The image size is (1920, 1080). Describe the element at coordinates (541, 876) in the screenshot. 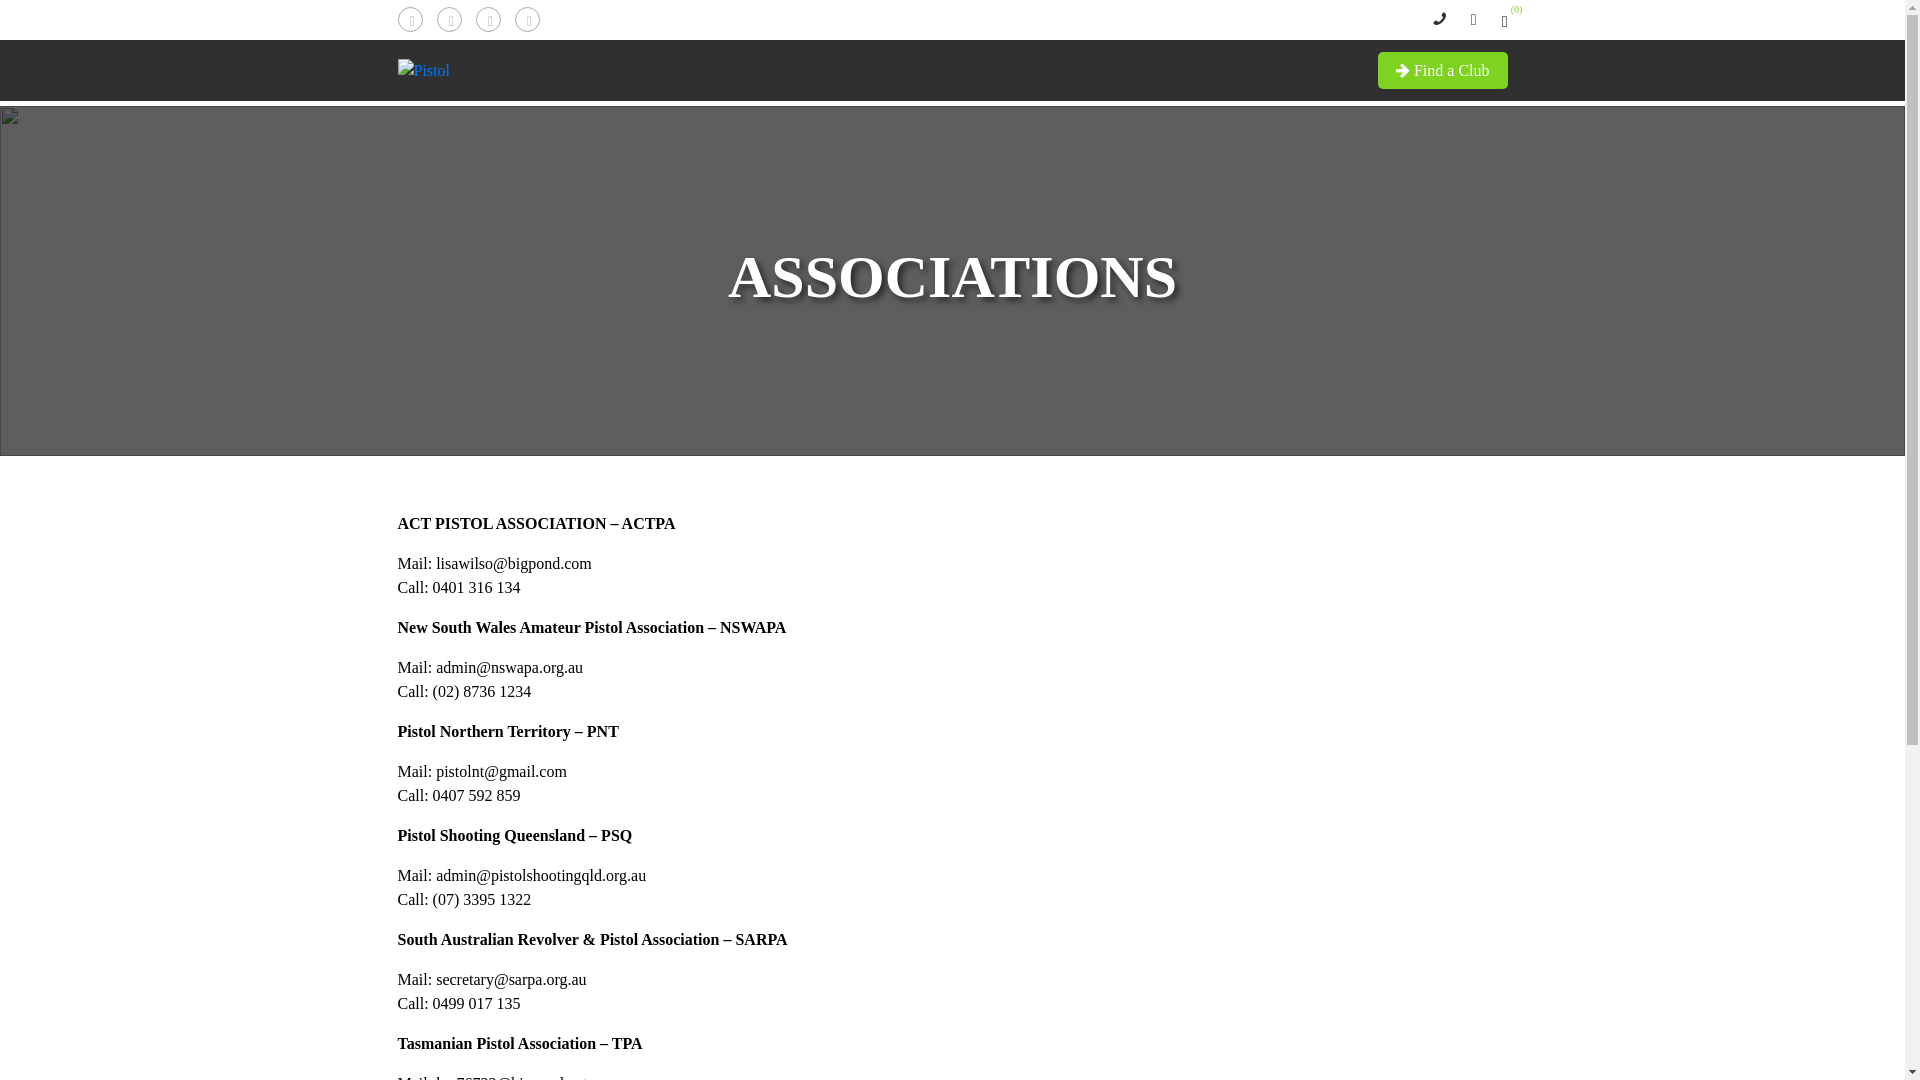

I see `admin@pistolshootingqld.org.au` at that location.